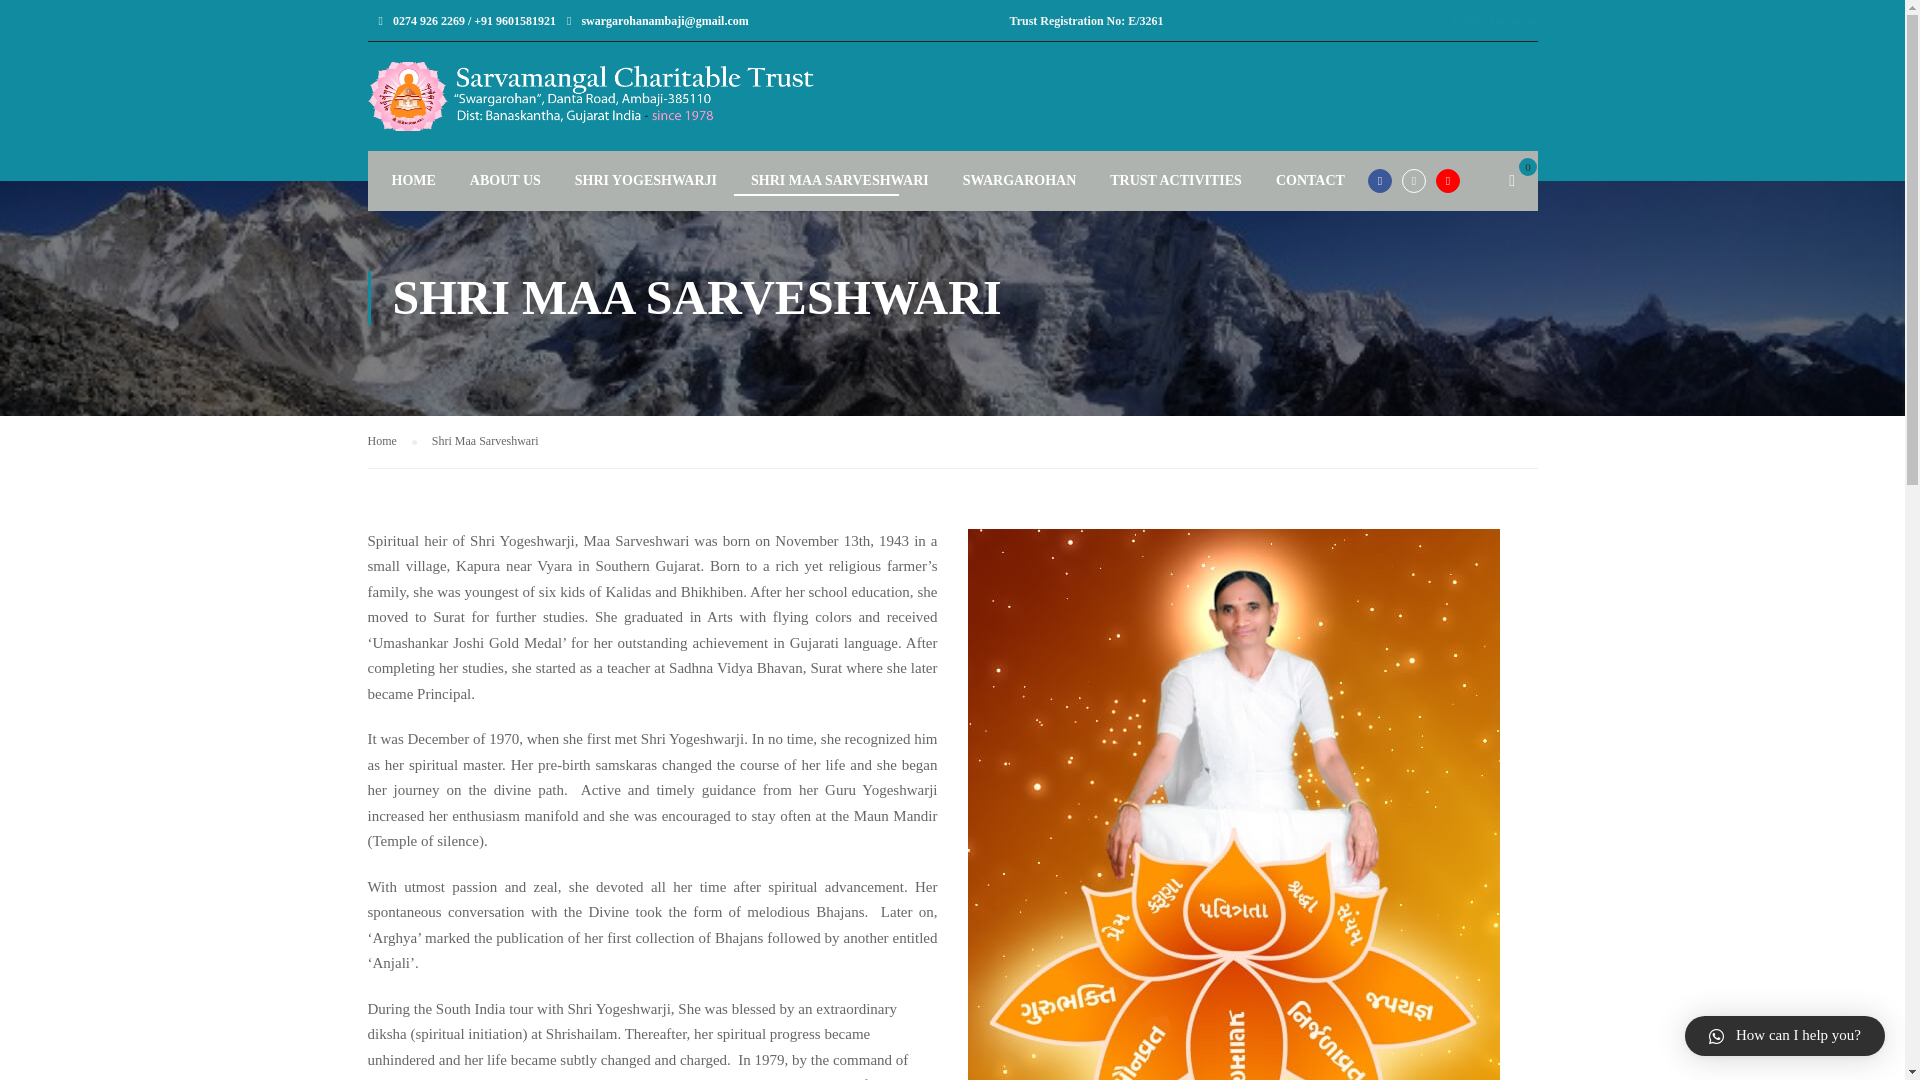  What do you see at coordinates (498, 178) in the screenshot?
I see `ABOUT US` at bounding box center [498, 178].